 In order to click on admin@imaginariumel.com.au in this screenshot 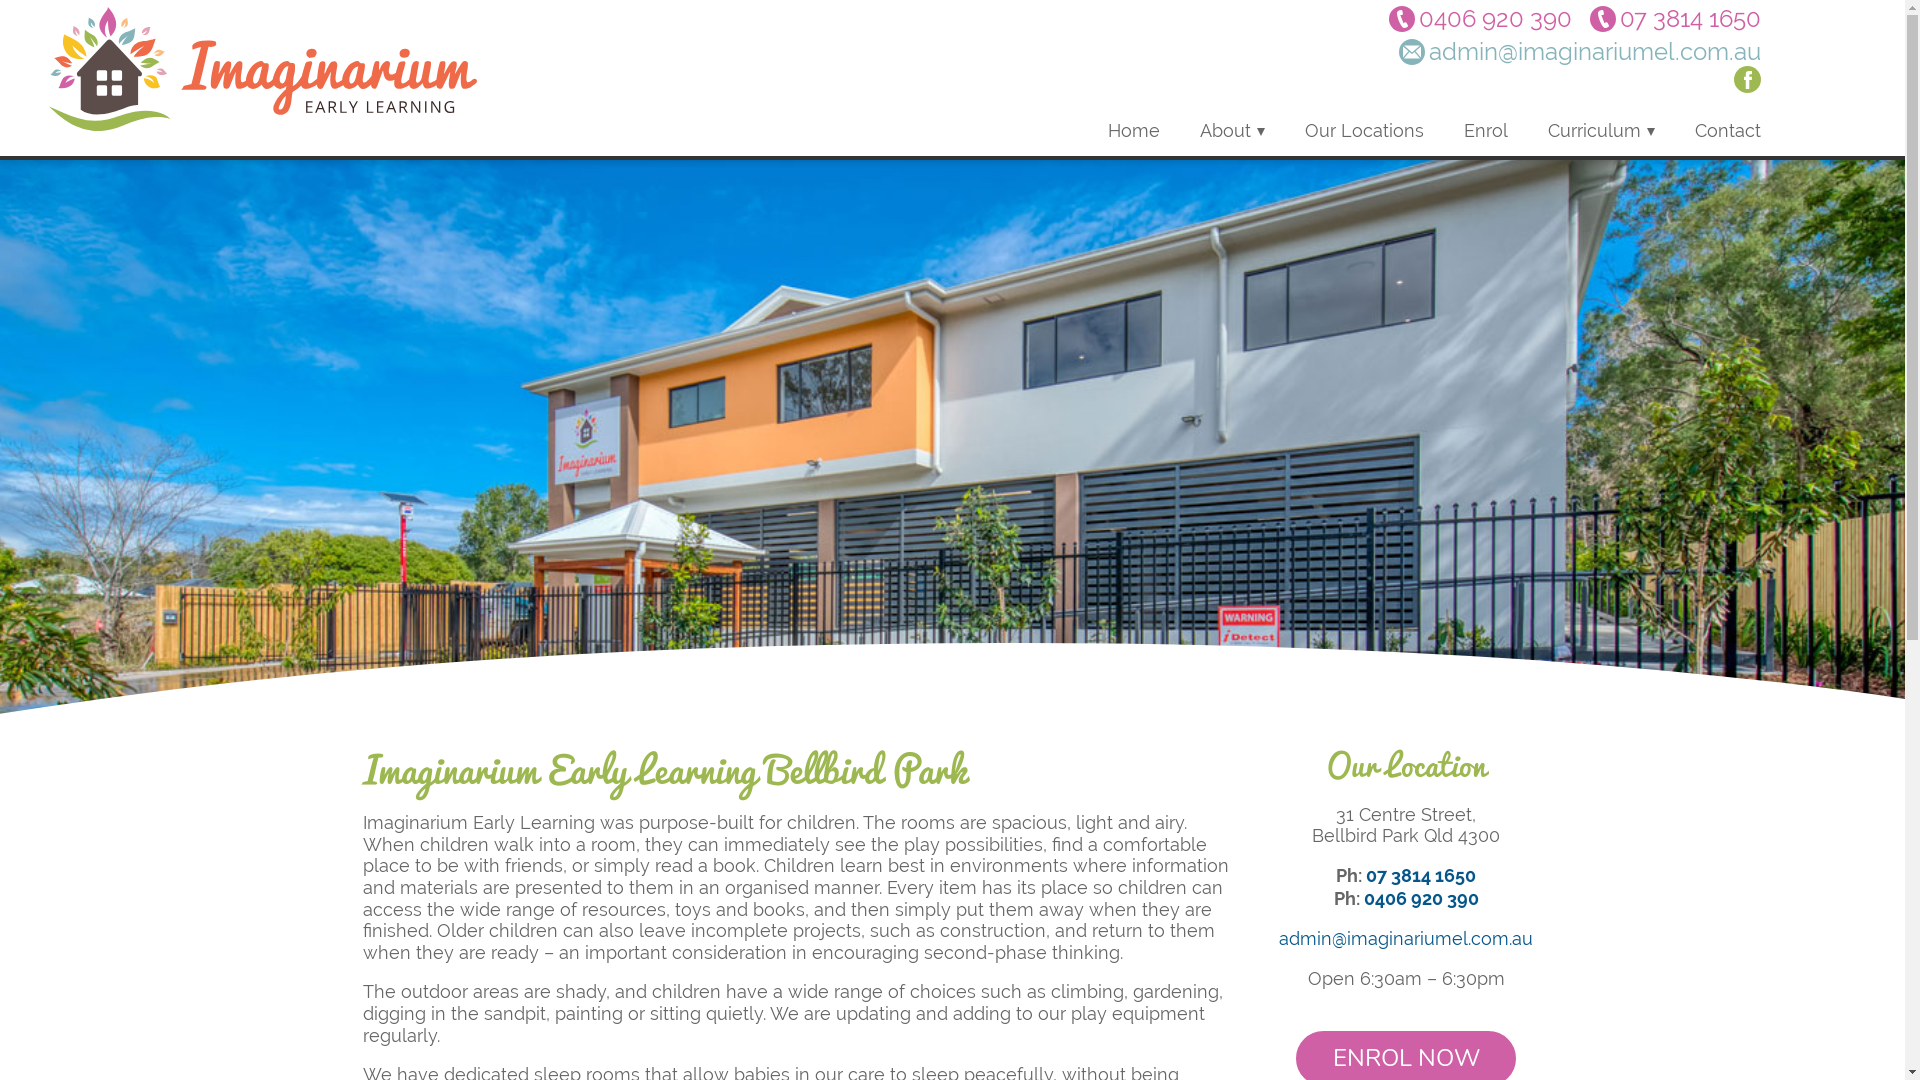, I will do `click(1406, 938)`.